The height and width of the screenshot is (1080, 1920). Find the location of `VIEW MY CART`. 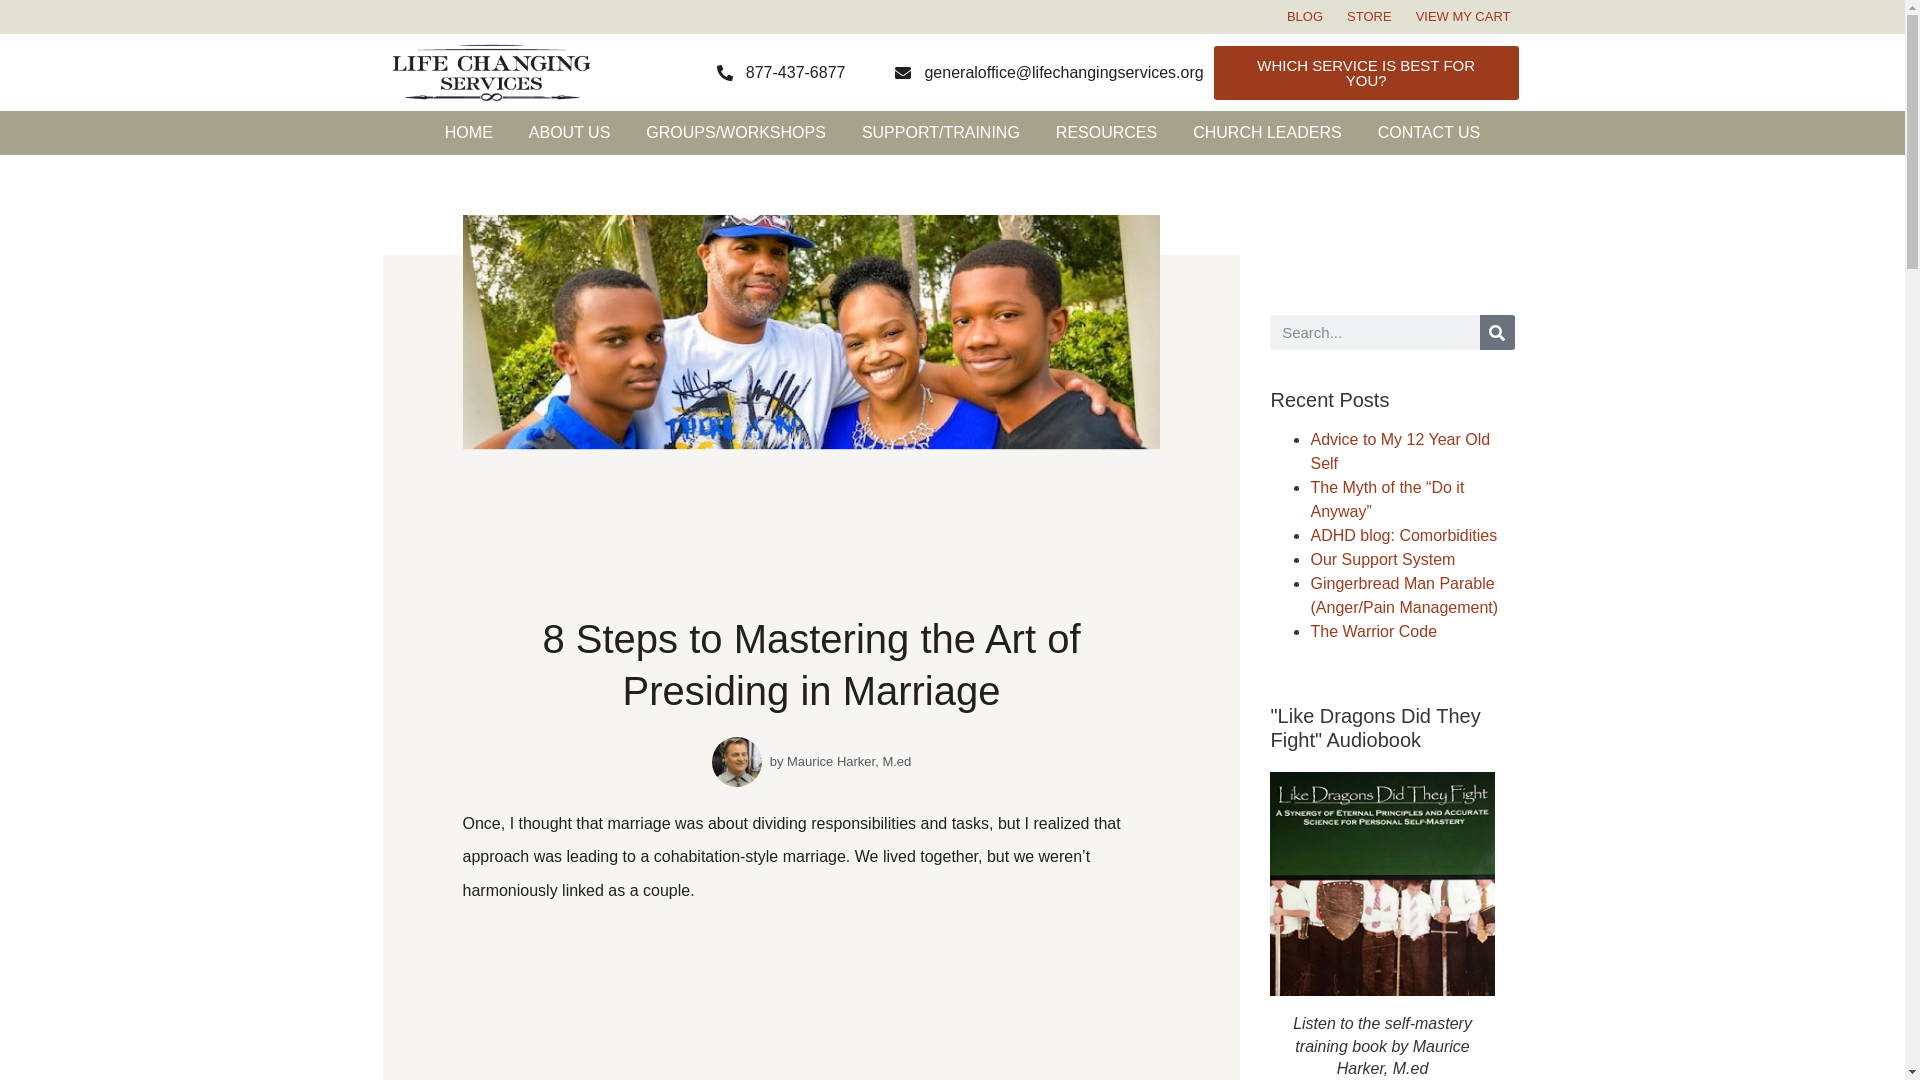

VIEW MY CART is located at coordinates (1462, 19).